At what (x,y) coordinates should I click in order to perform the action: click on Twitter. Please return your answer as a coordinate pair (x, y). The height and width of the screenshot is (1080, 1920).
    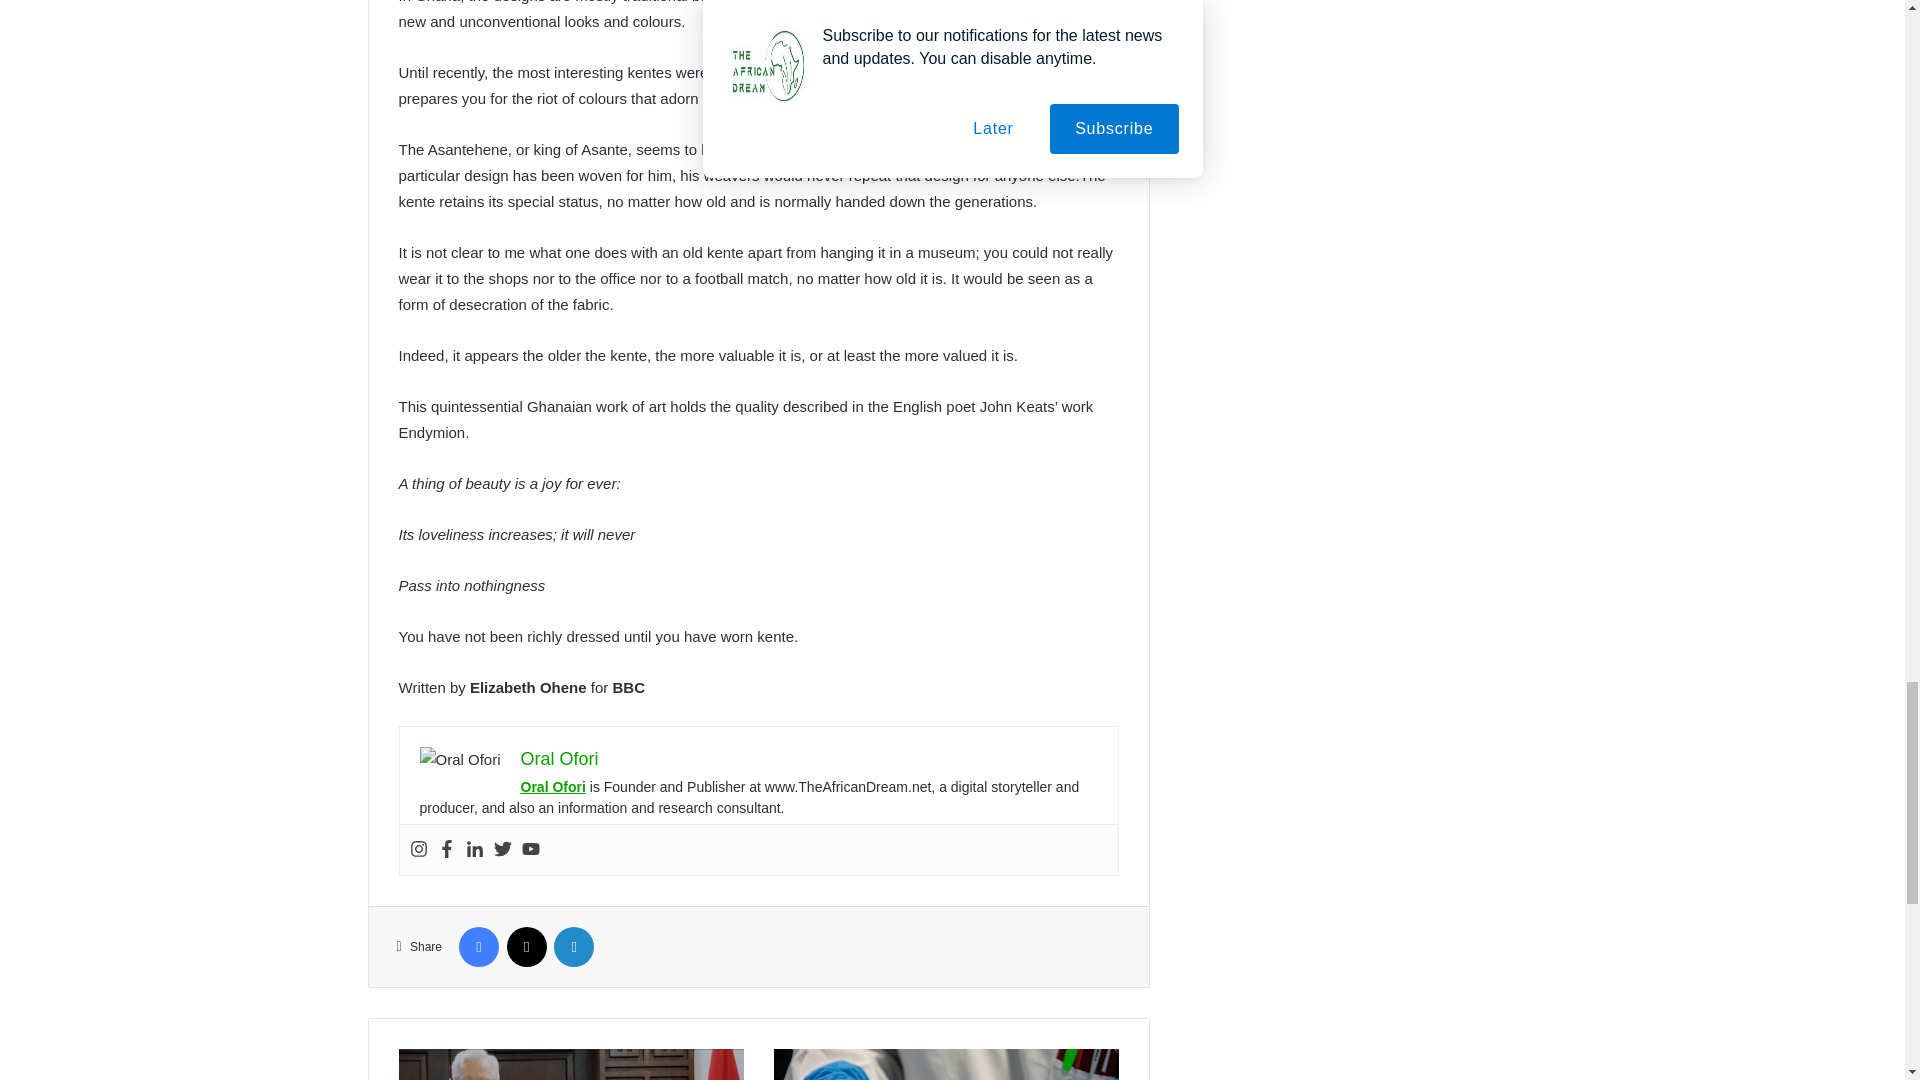
    Looking at the image, I should click on (502, 850).